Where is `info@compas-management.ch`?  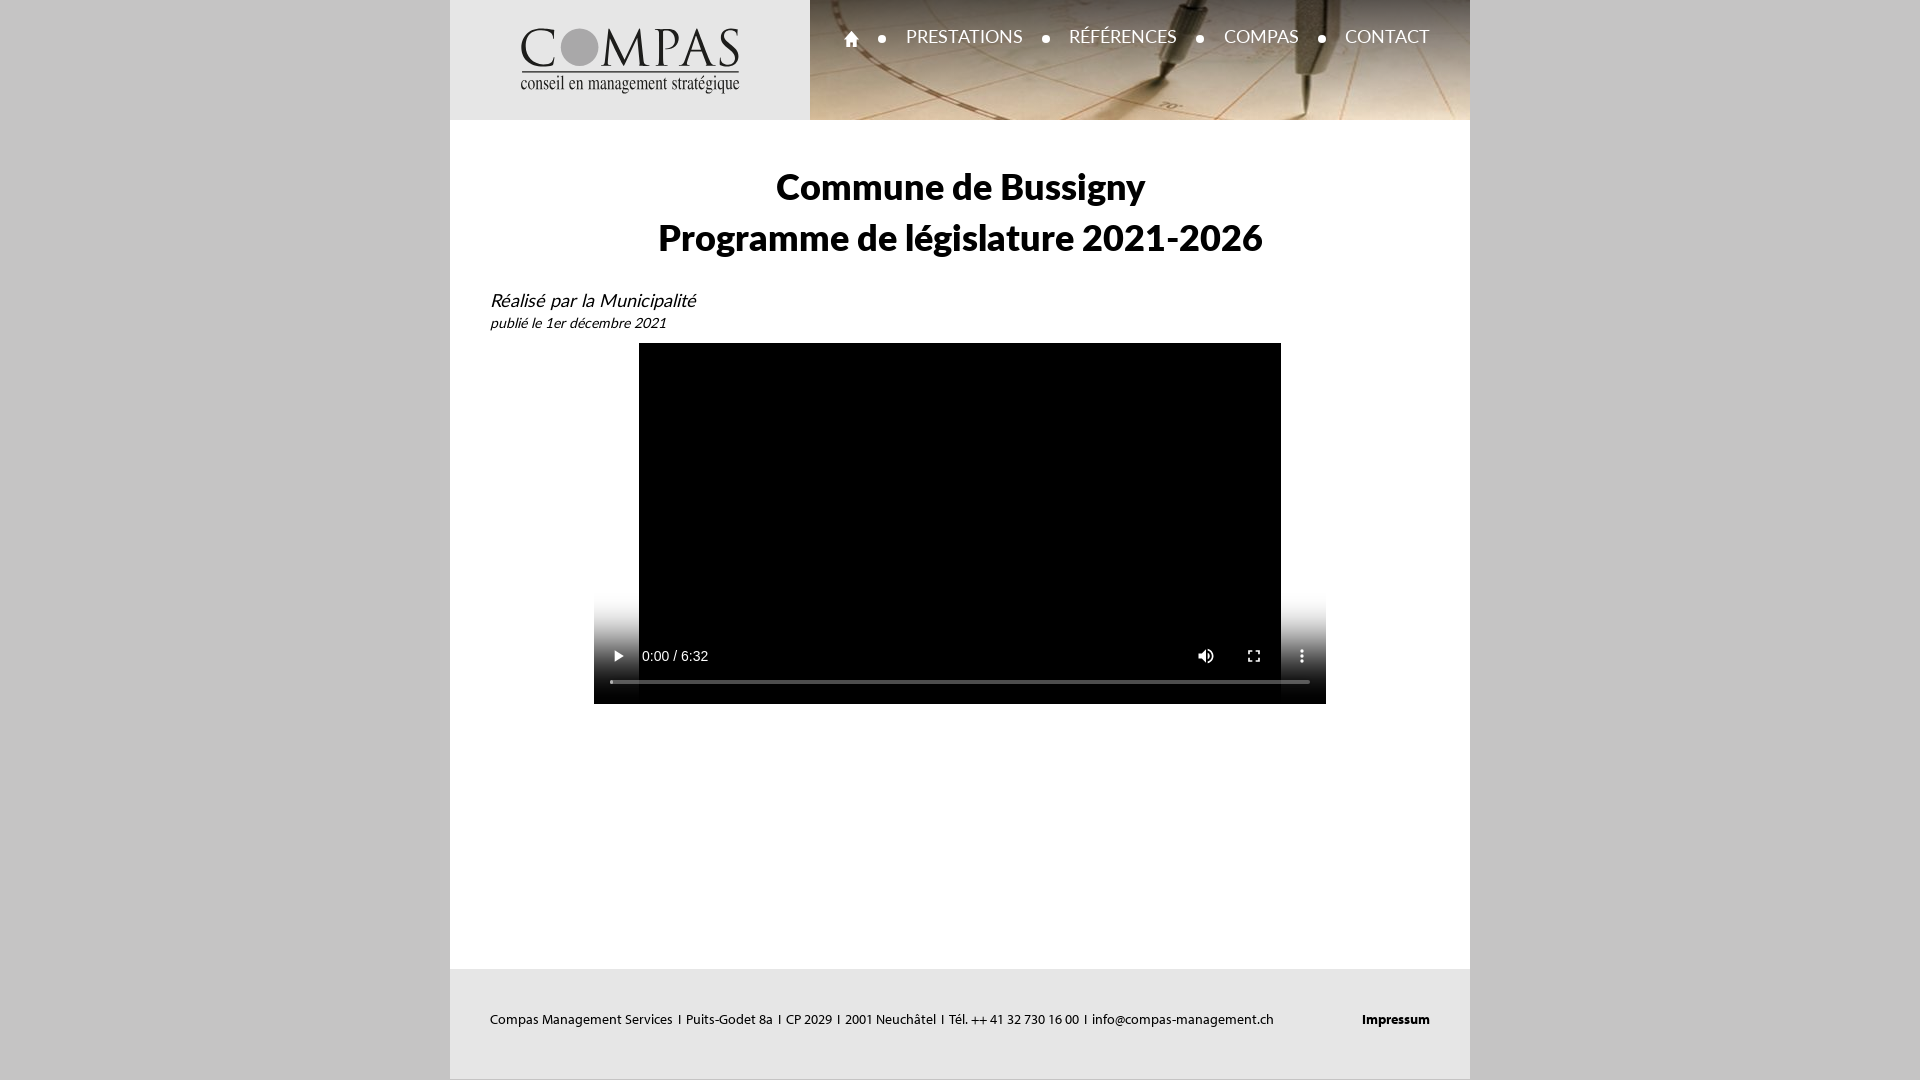 info@compas-management.ch is located at coordinates (1183, 1019).